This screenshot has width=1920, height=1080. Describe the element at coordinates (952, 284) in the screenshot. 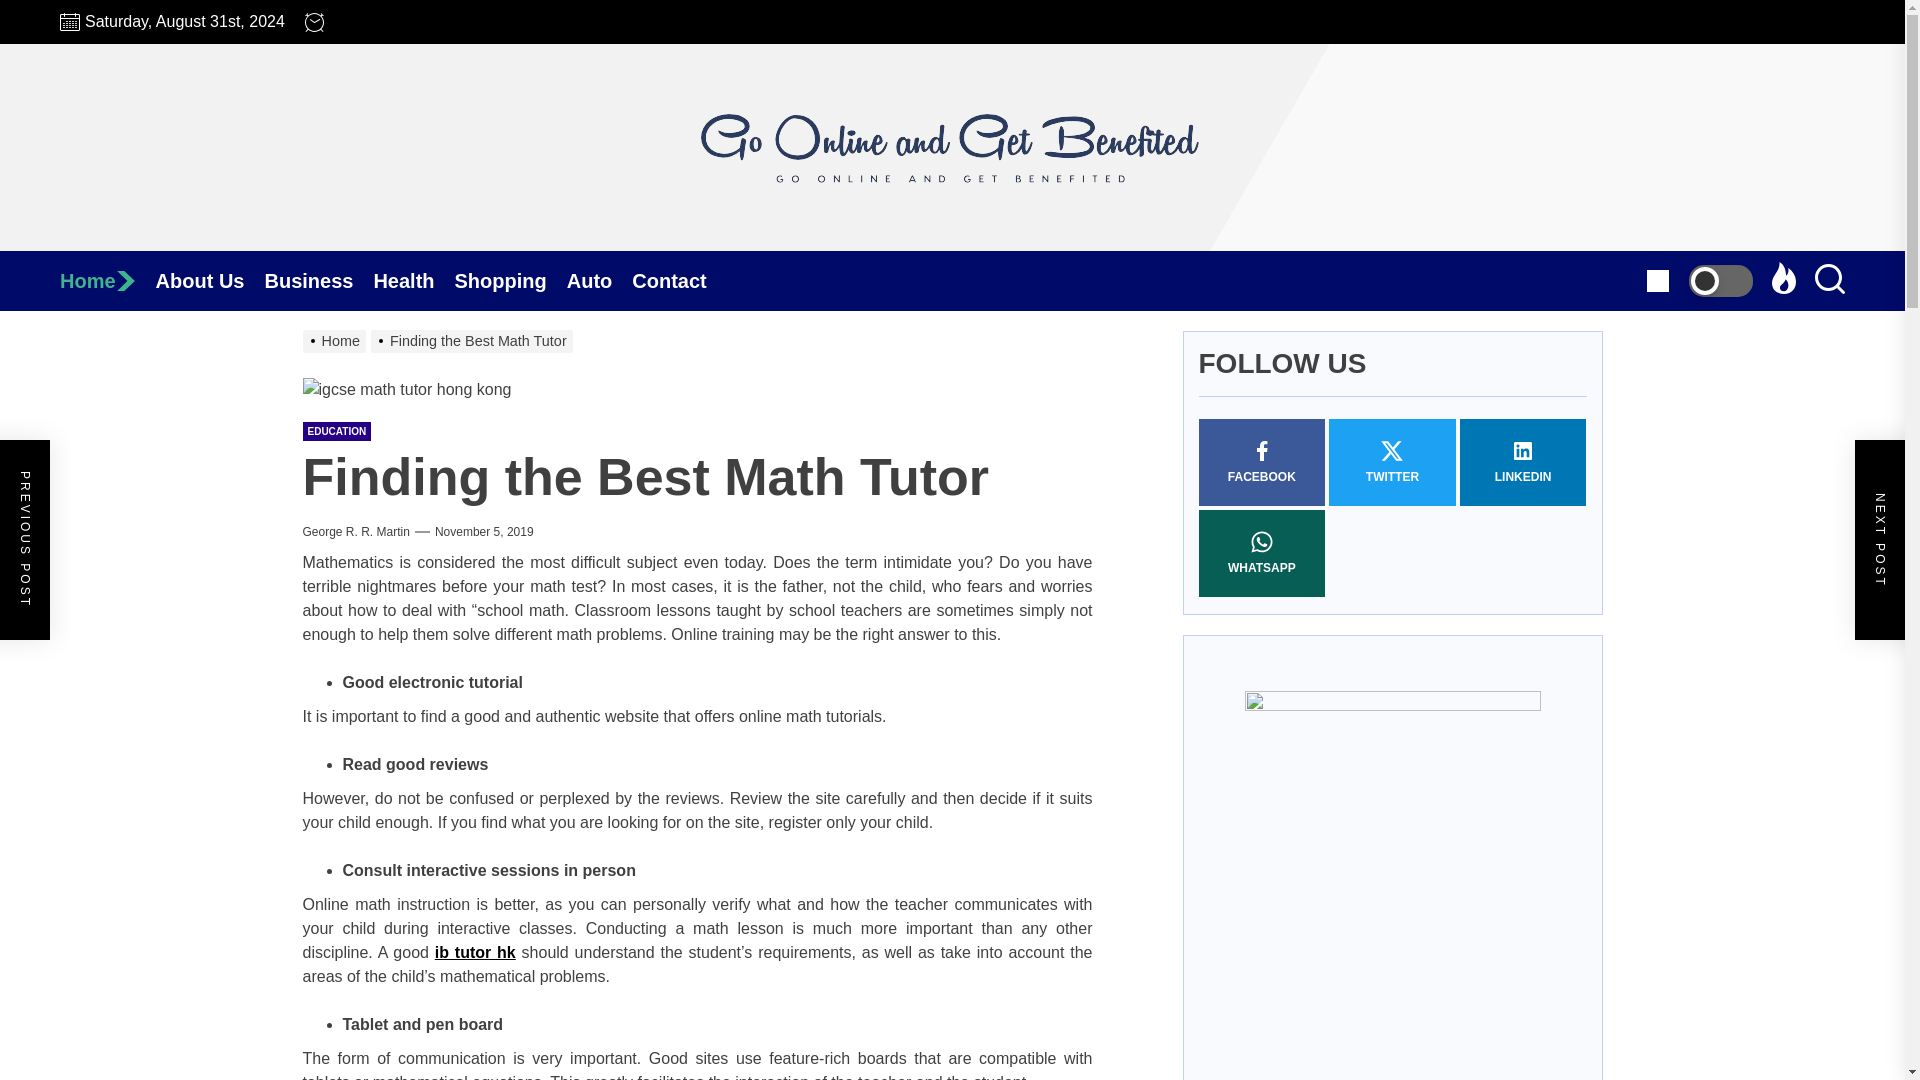

I see `Go Online and Get Benefited` at that location.